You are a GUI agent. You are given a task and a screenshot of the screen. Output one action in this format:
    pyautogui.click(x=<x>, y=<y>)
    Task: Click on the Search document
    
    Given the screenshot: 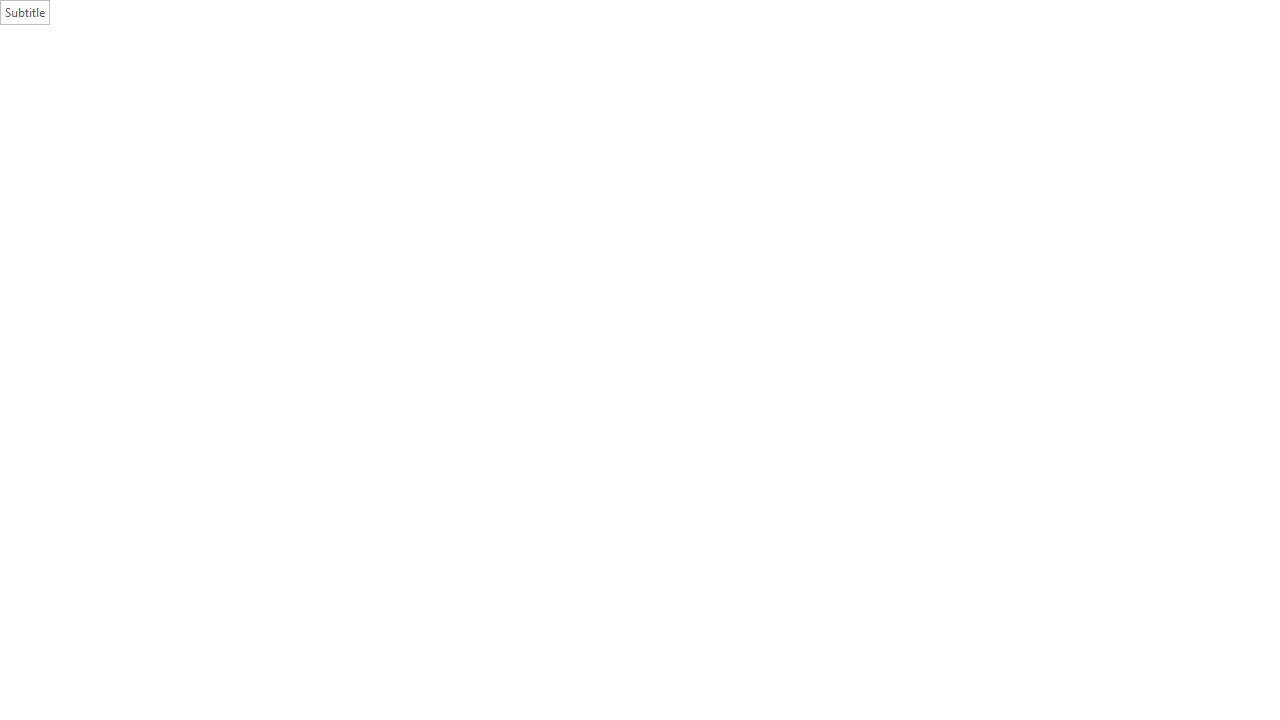 What is the action you would take?
    pyautogui.click(x=118, y=226)
    